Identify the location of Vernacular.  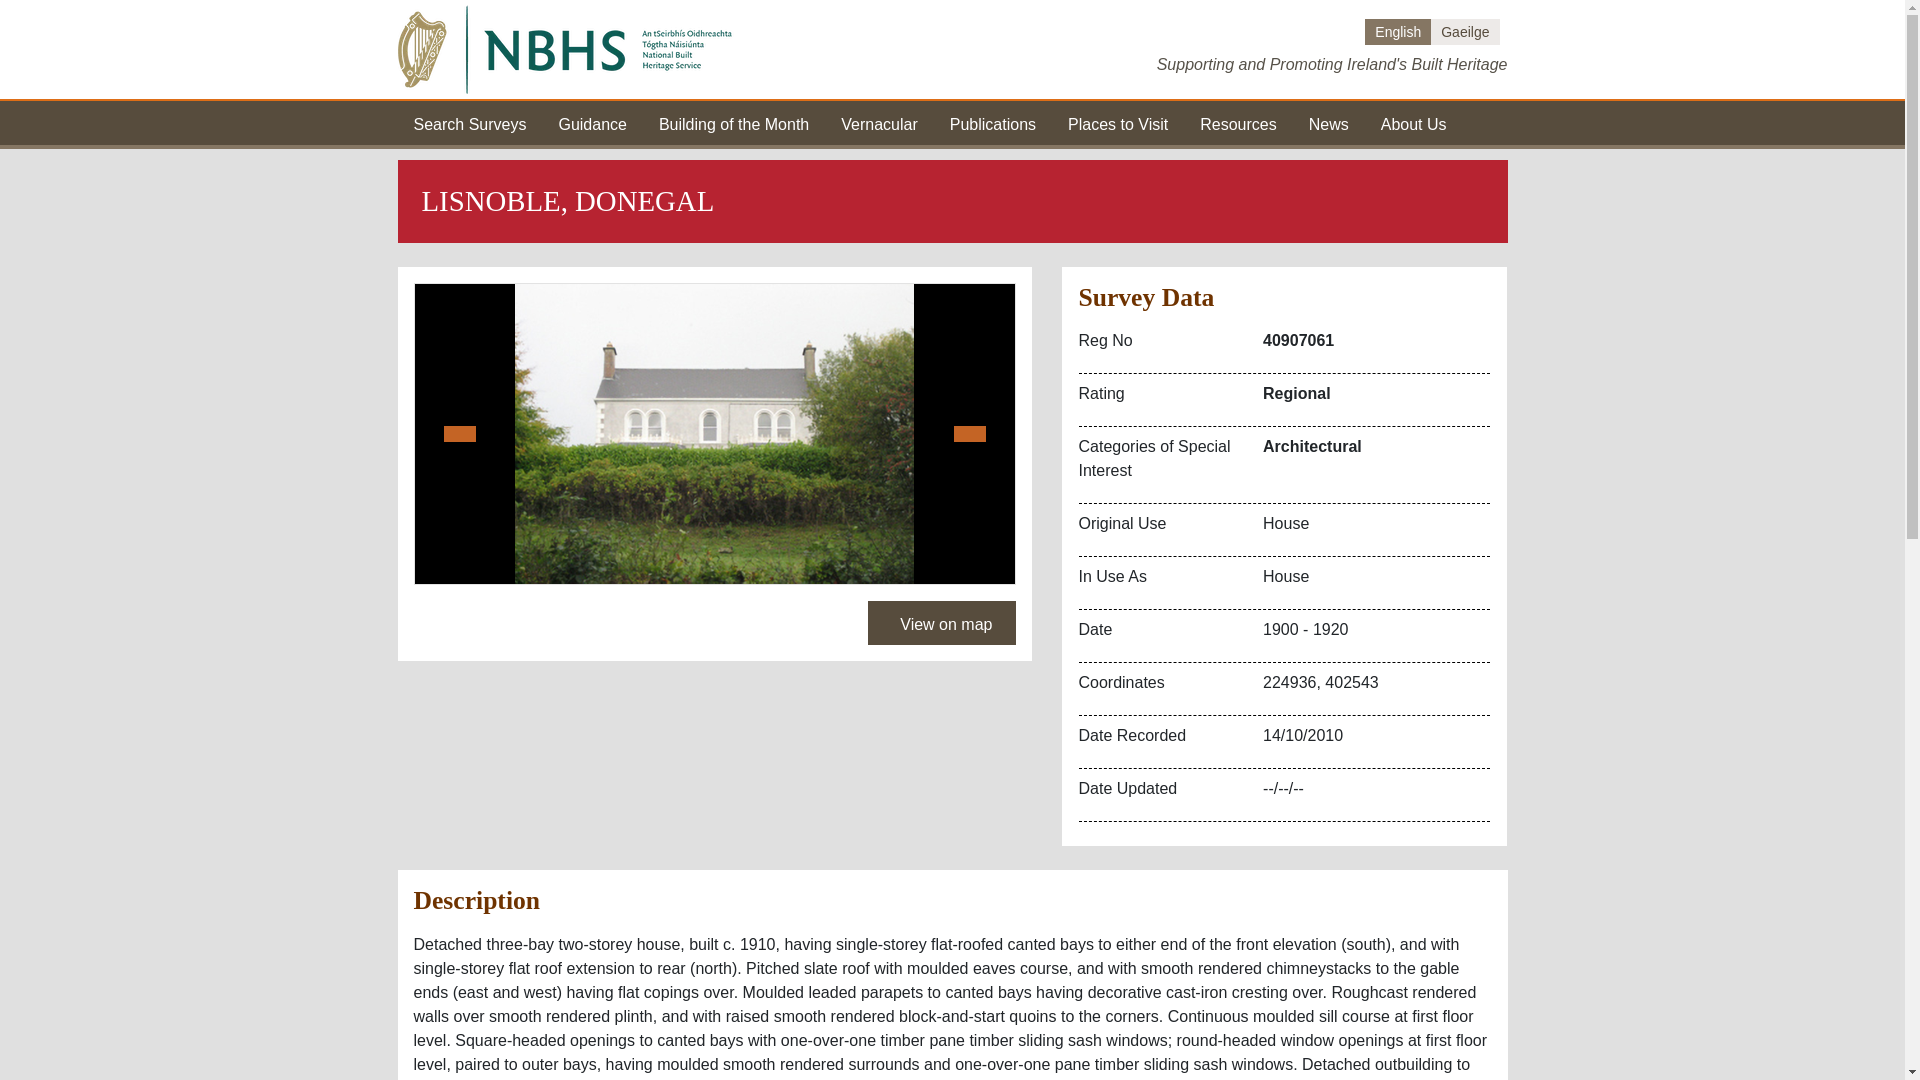
(878, 122).